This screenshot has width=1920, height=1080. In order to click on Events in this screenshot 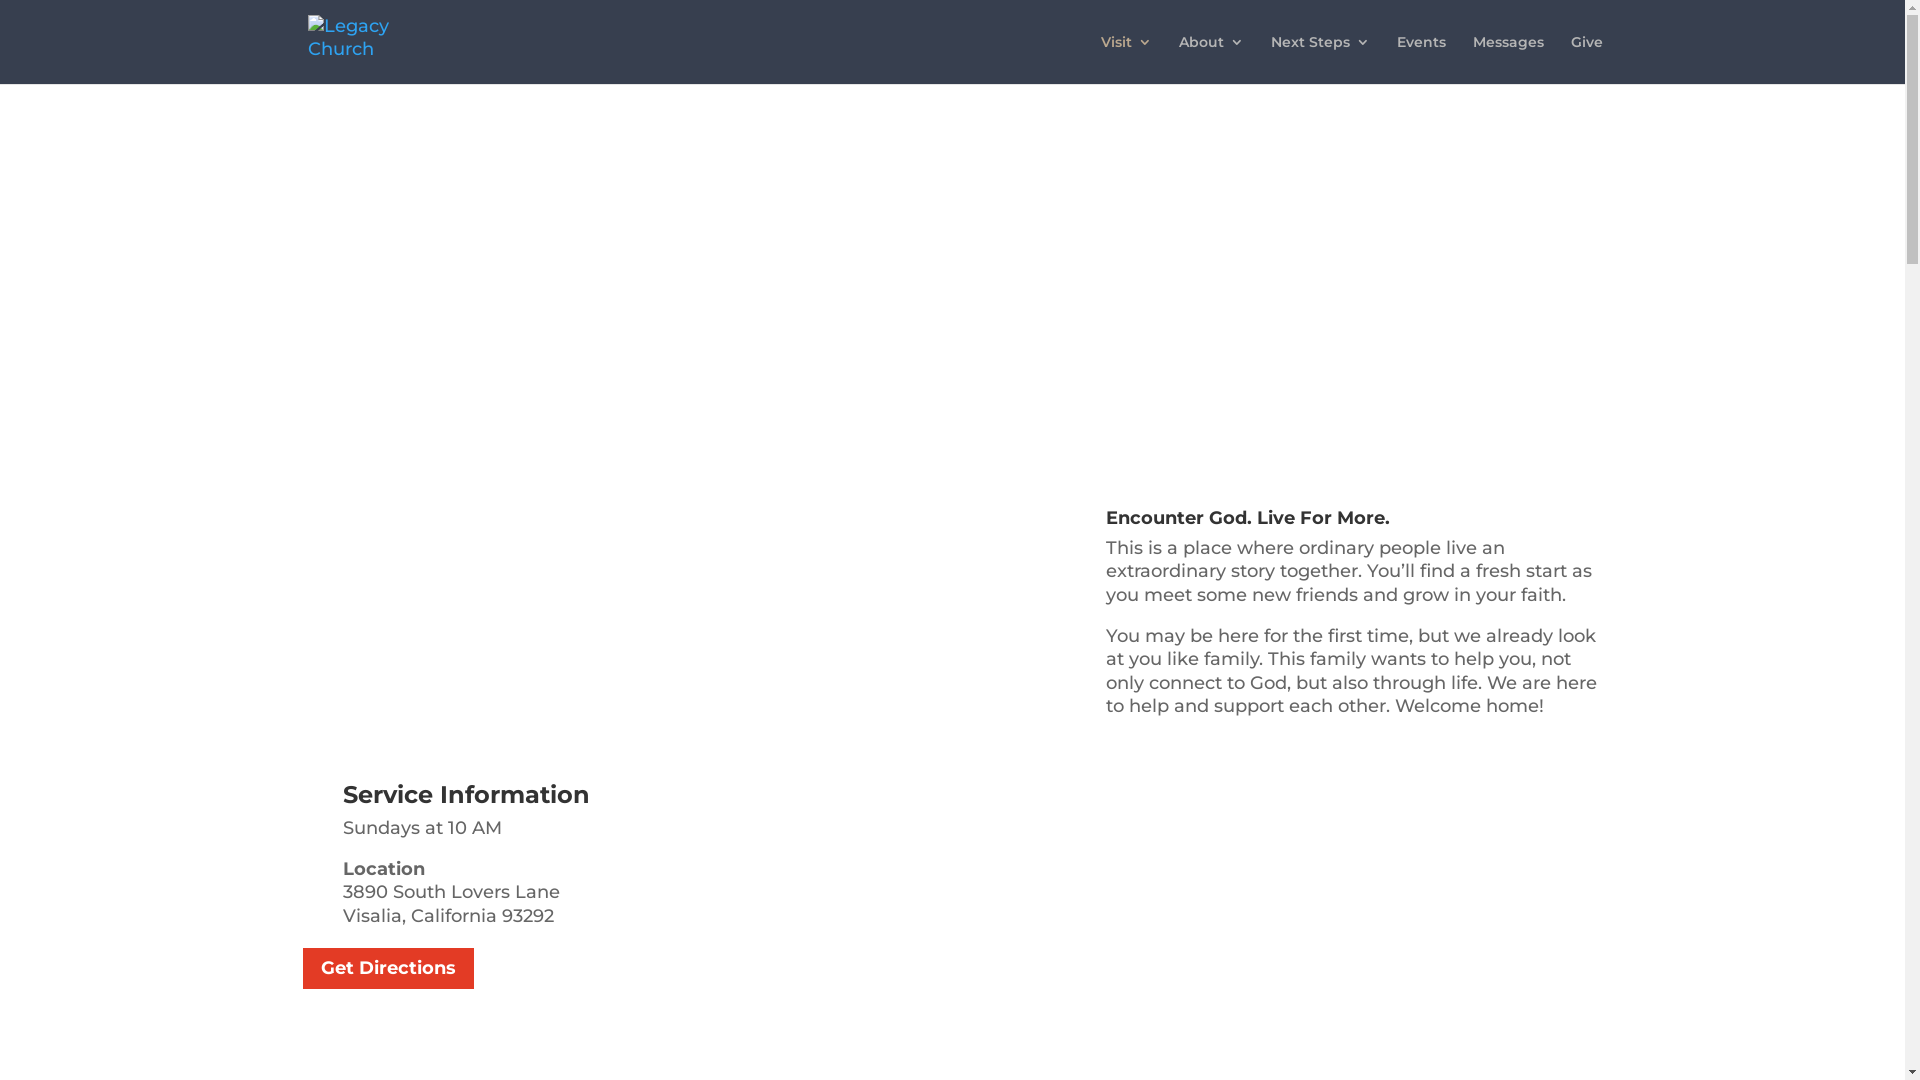, I will do `click(1420, 60)`.